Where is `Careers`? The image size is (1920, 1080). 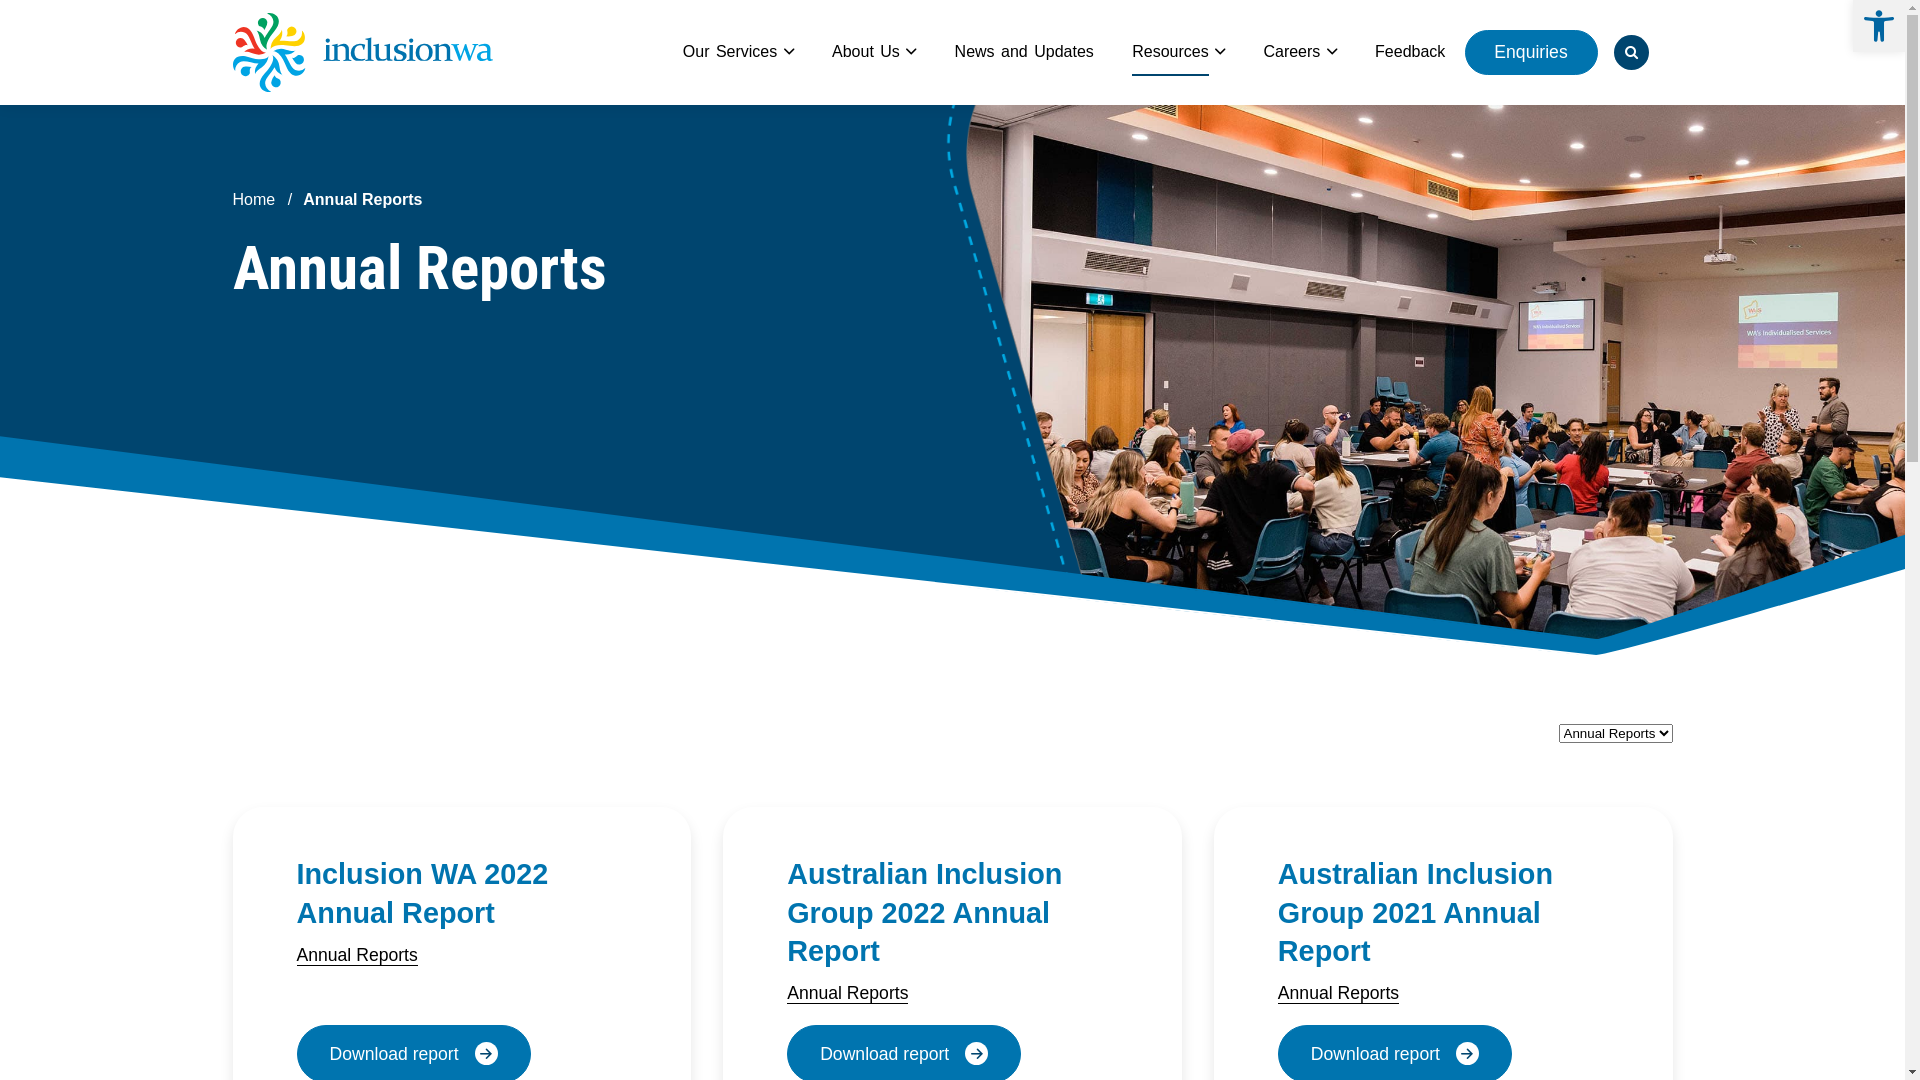
Careers is located at coordinates (1292, 52).